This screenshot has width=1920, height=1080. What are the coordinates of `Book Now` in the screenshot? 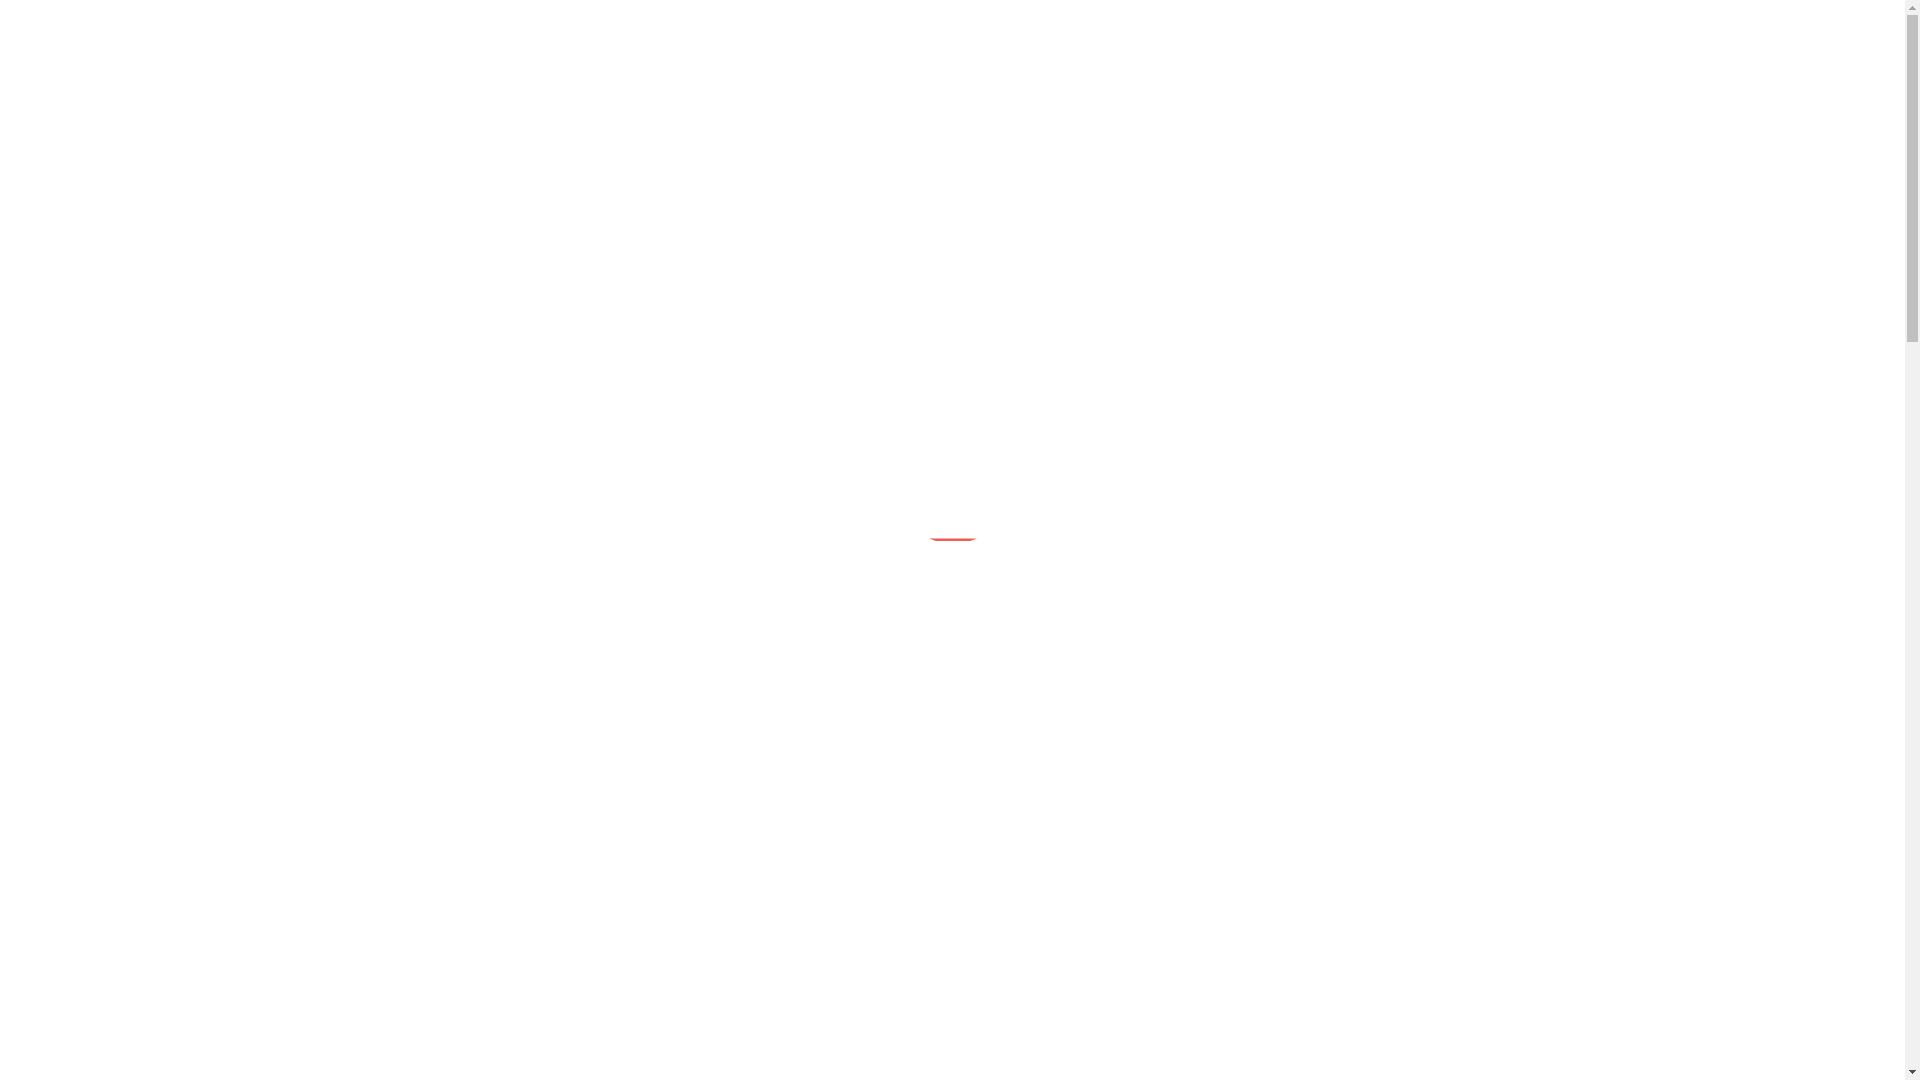 It's located at (1308, 29).